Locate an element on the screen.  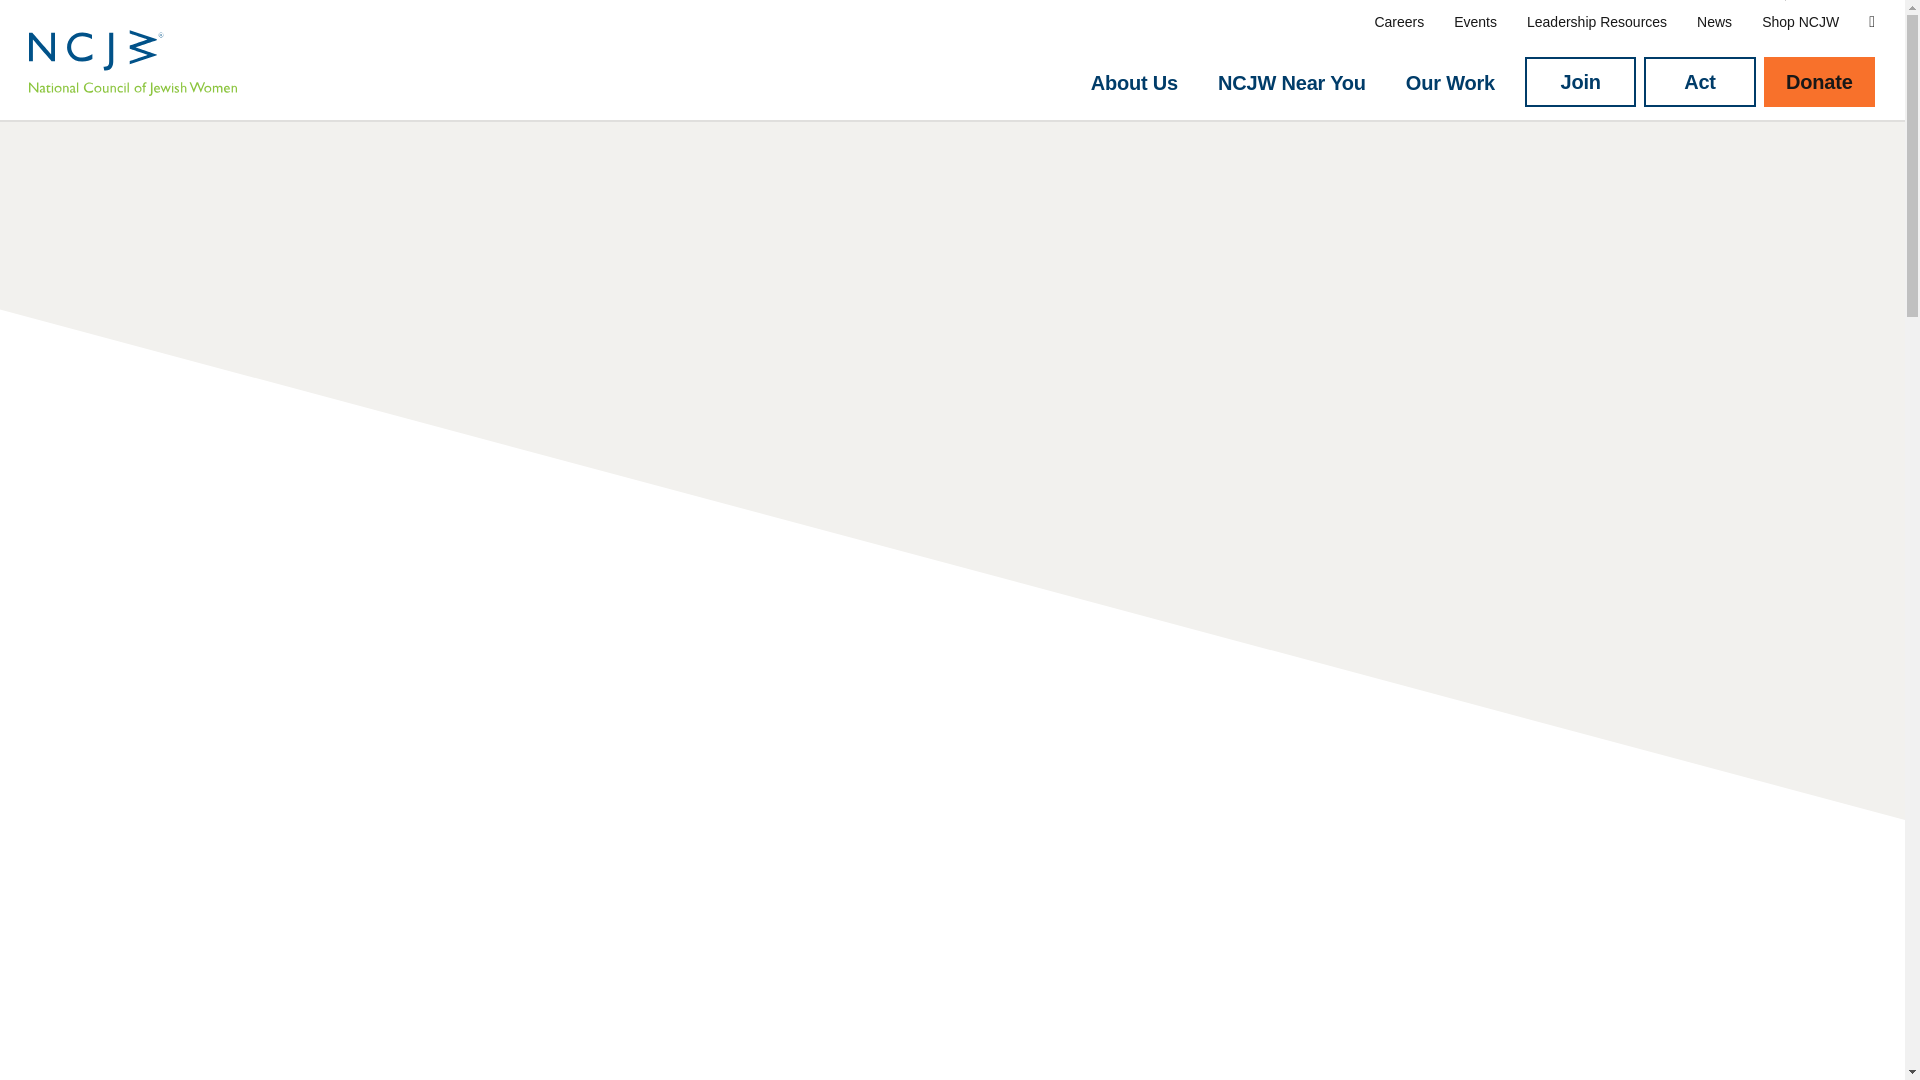
About Us is located at coordinates (1134, 83).